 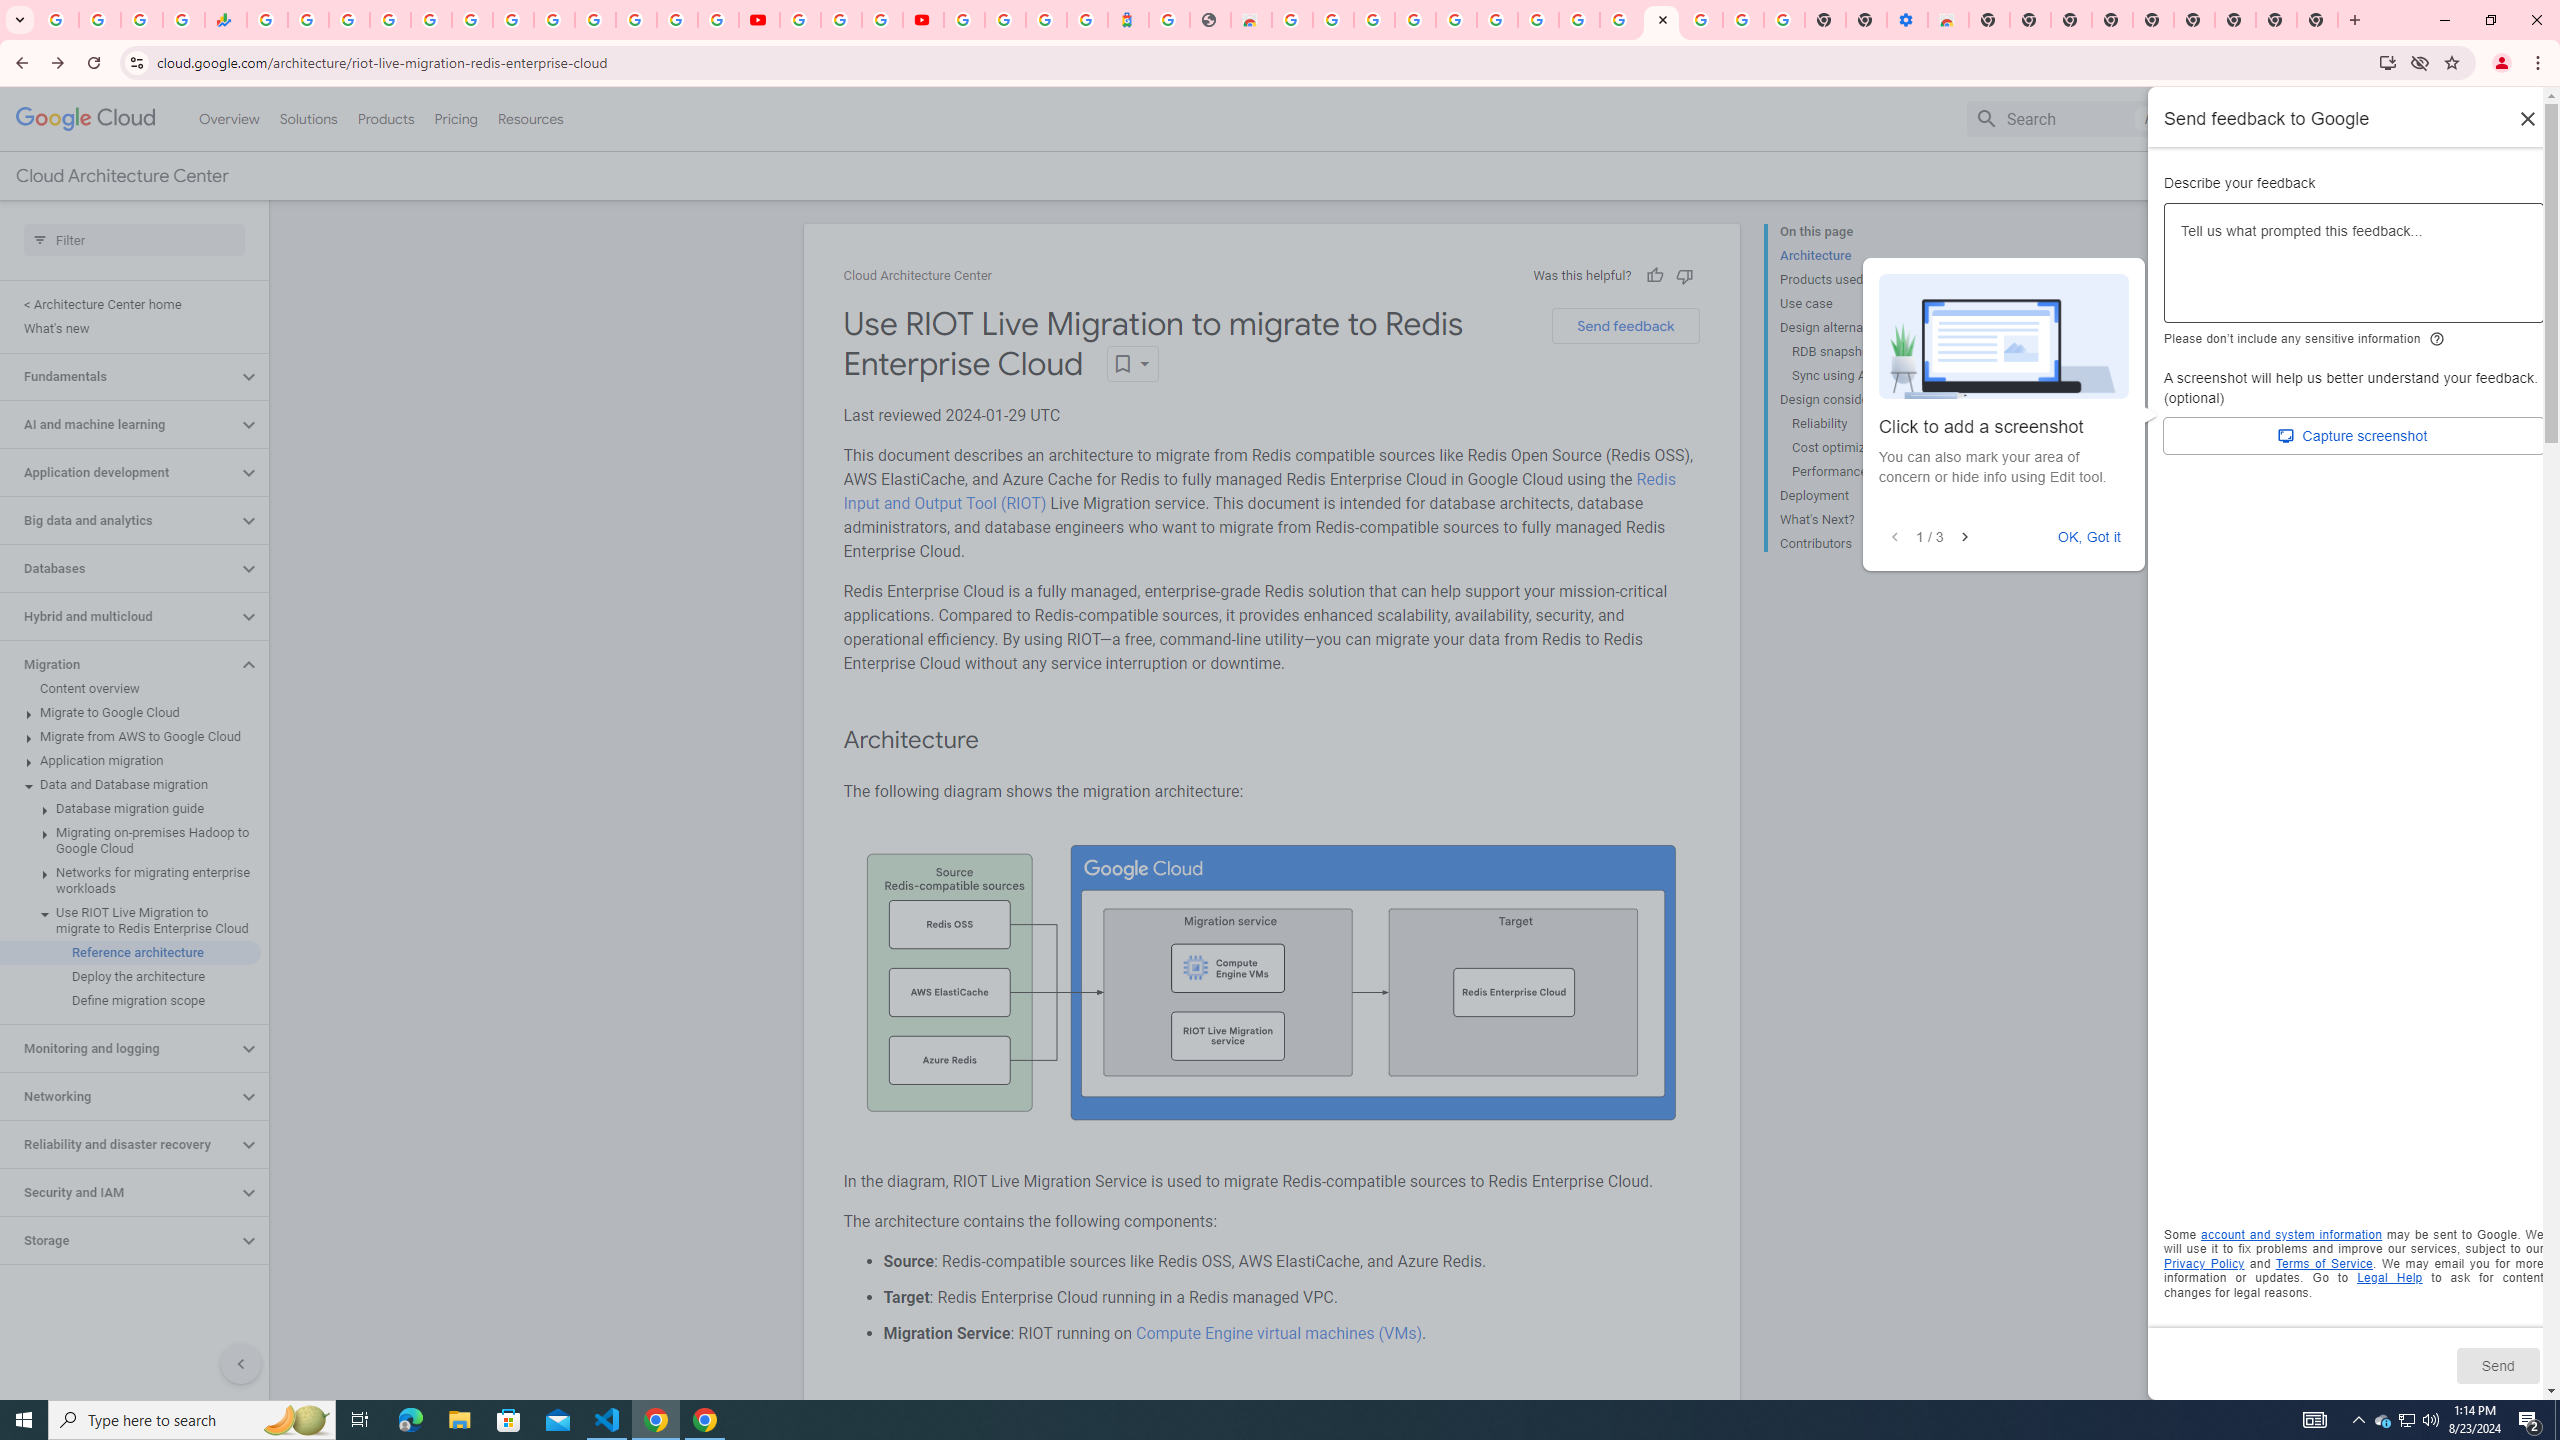 What do you see at coordinates (1861, 541) in the screenshot?
I see `Contributors` at bounding box center [1861, 541].